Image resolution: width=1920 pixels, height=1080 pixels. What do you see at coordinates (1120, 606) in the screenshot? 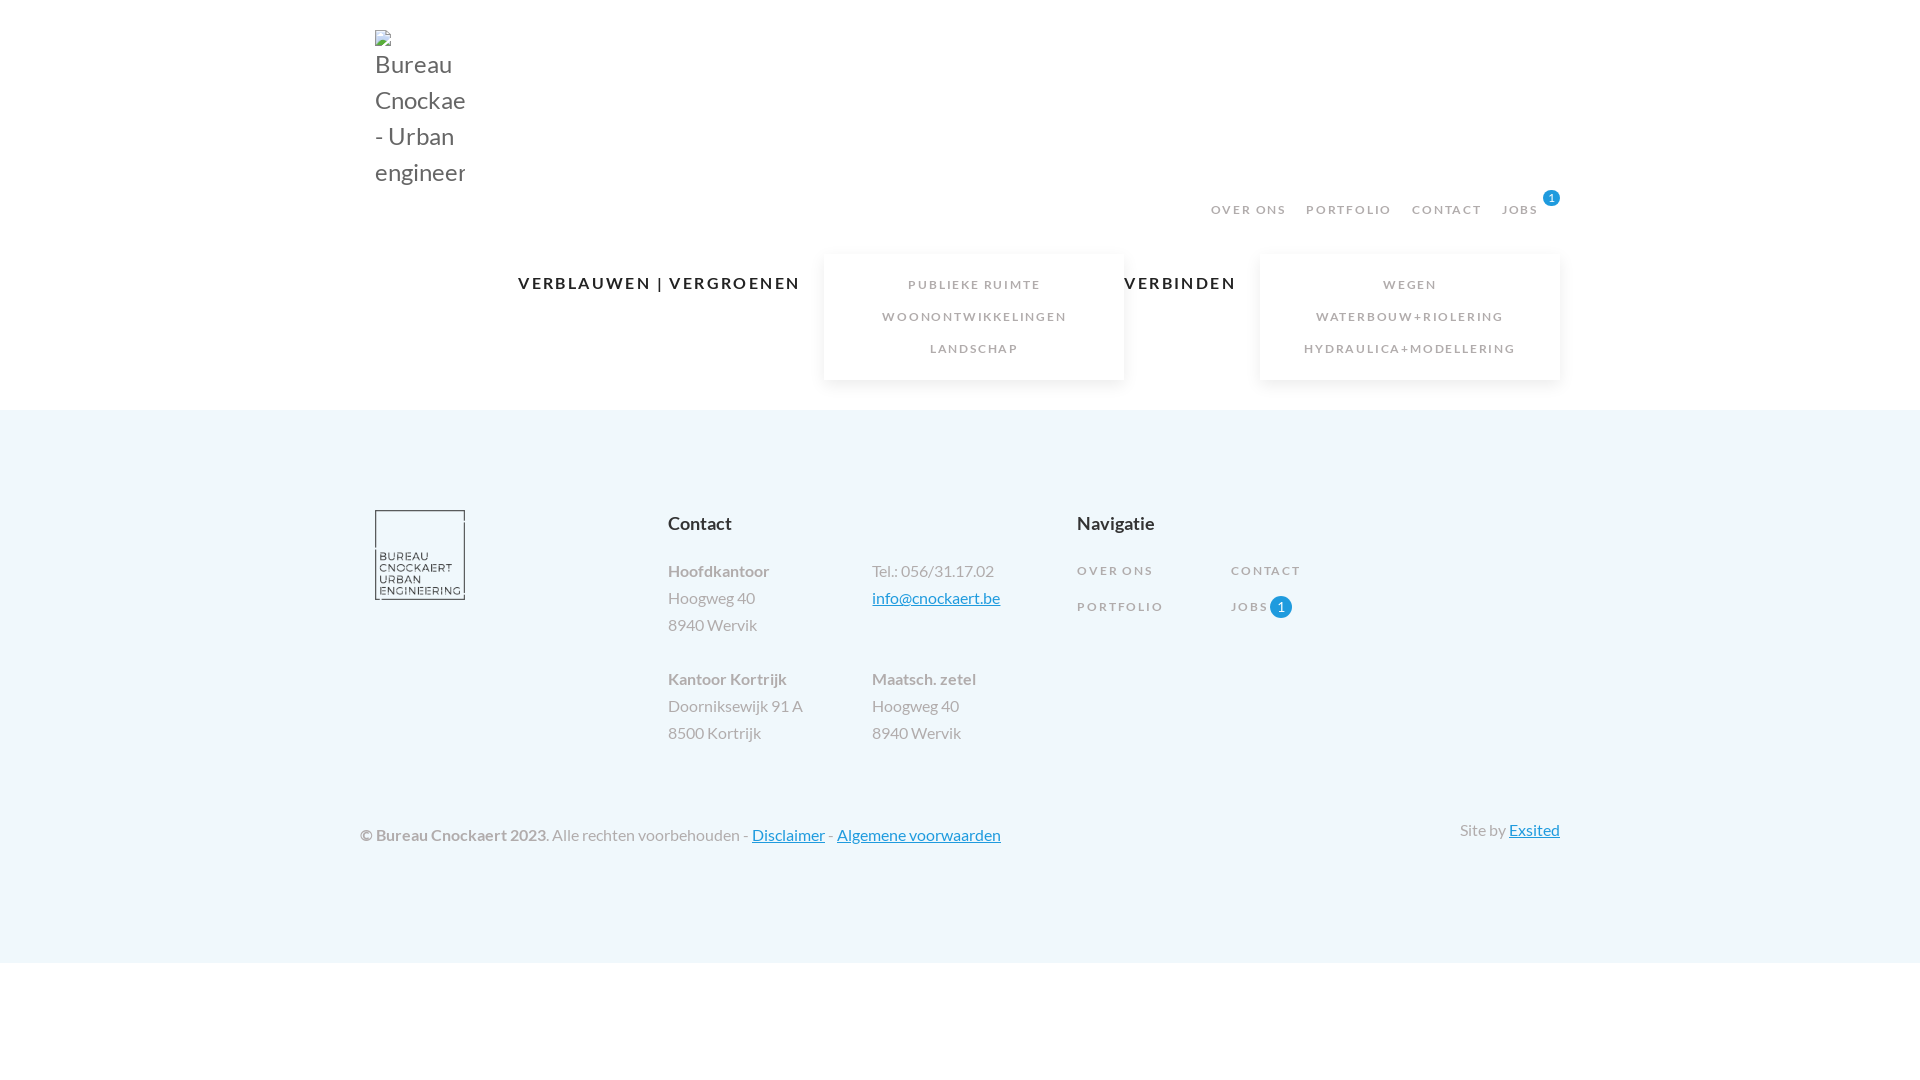
I see `PORTFOLIO` at bounding box center [1120, 606].